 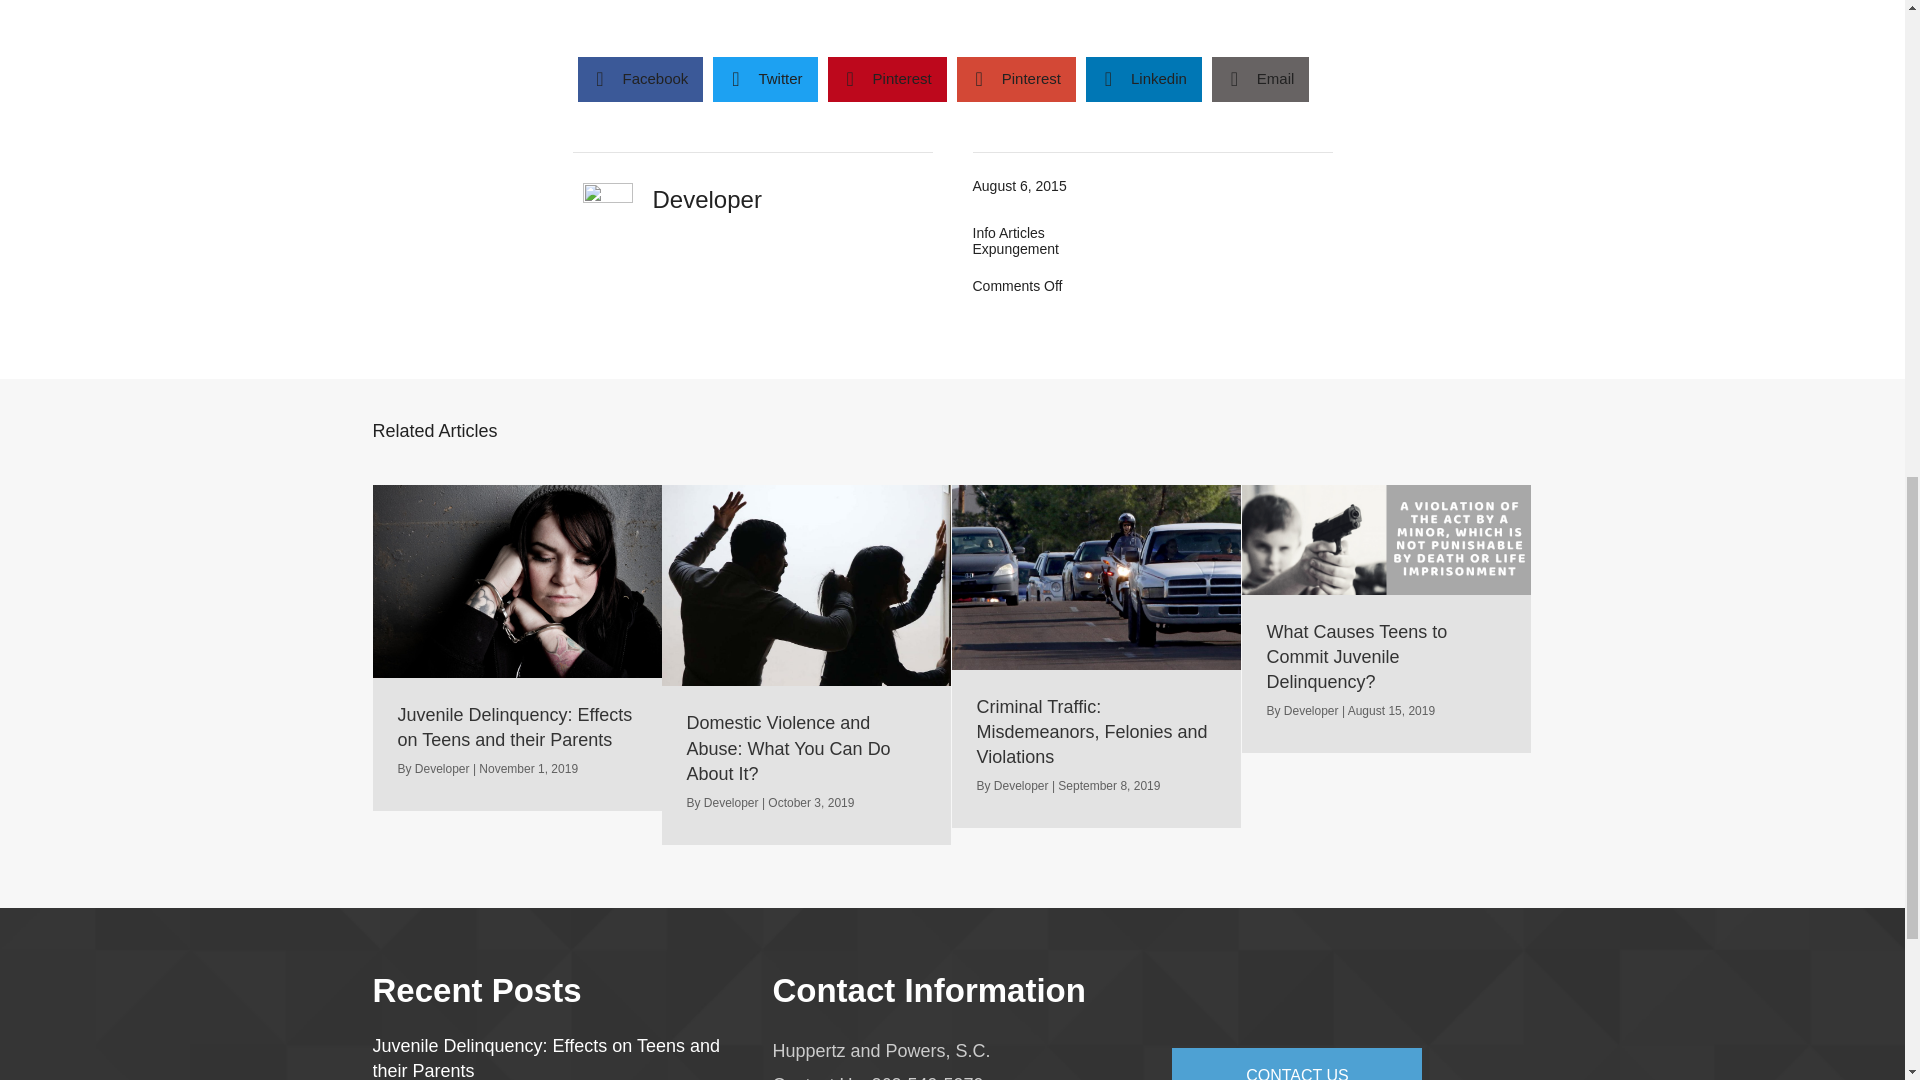 I want to click on juvenile delinquency, so click(x=517, y=581).